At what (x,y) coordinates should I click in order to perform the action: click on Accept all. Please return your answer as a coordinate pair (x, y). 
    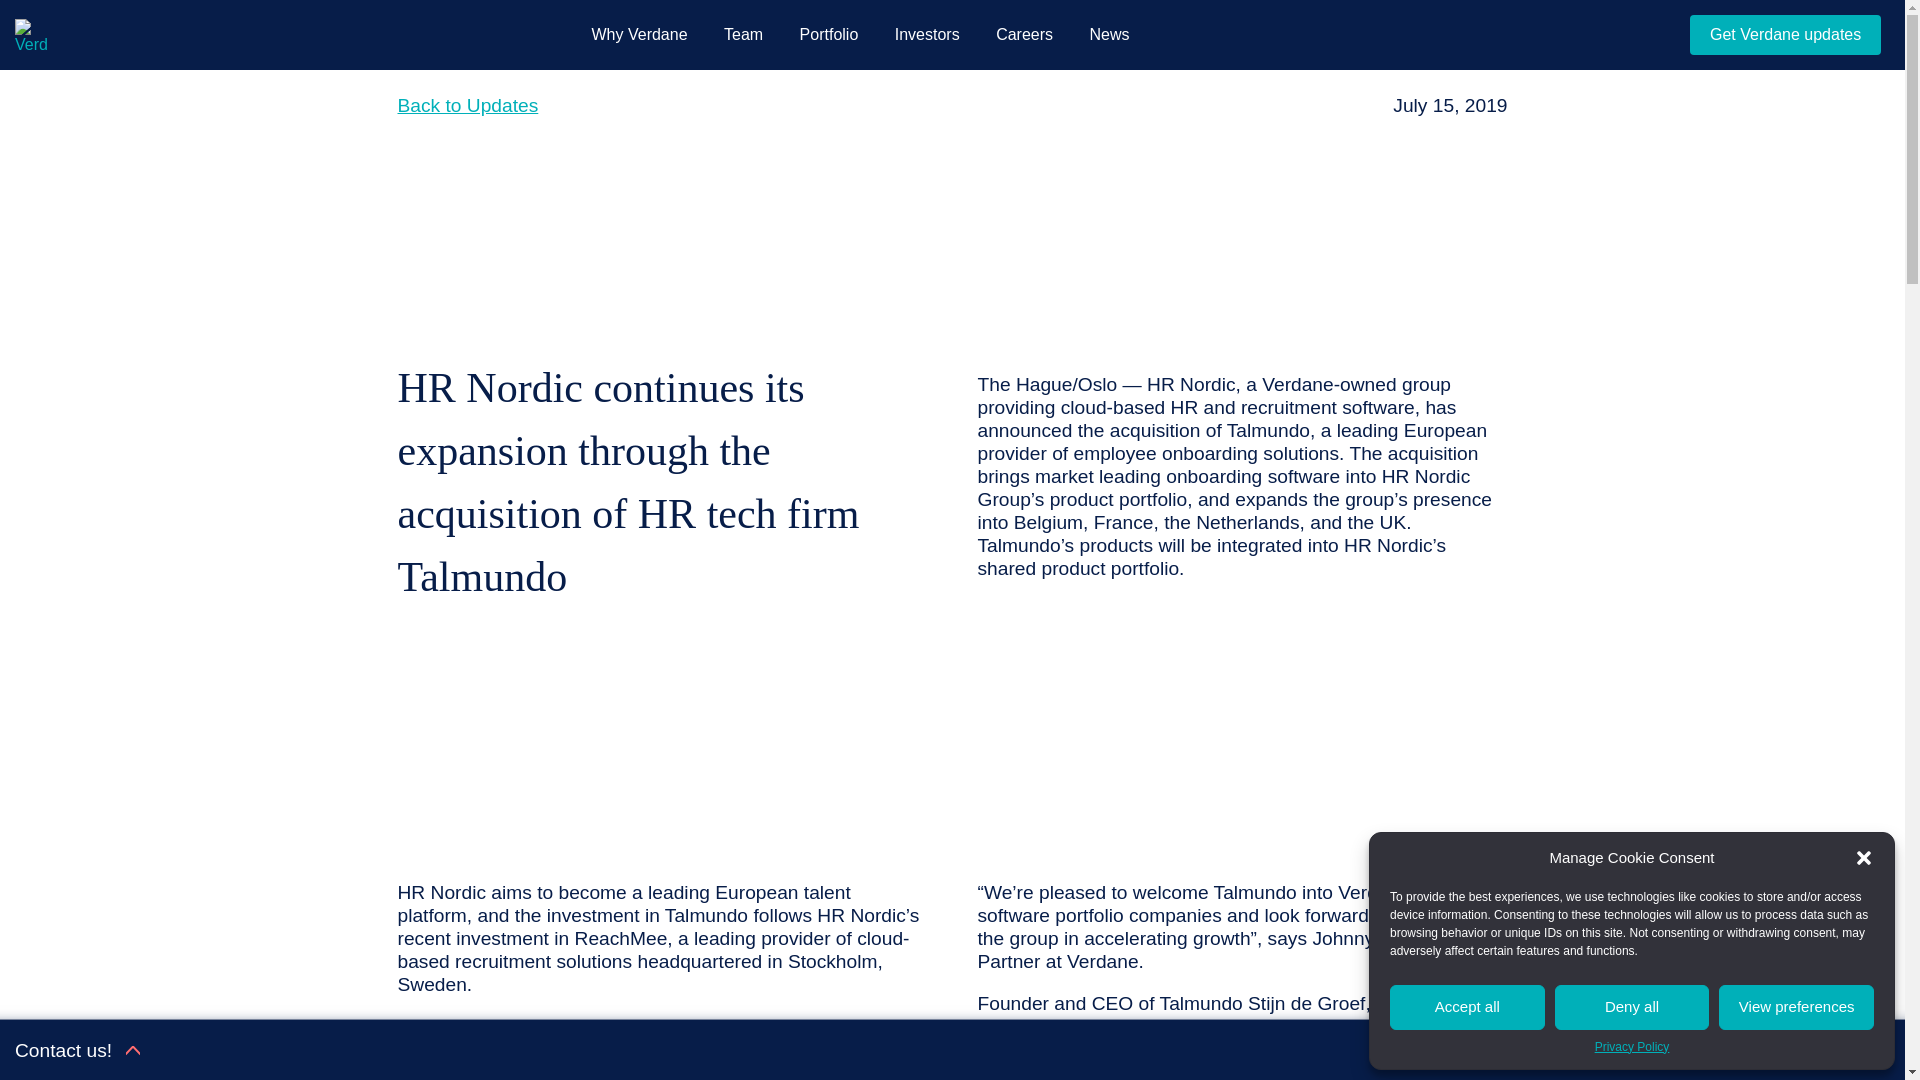
    Looking at the image, I should click on (1468, 1007).